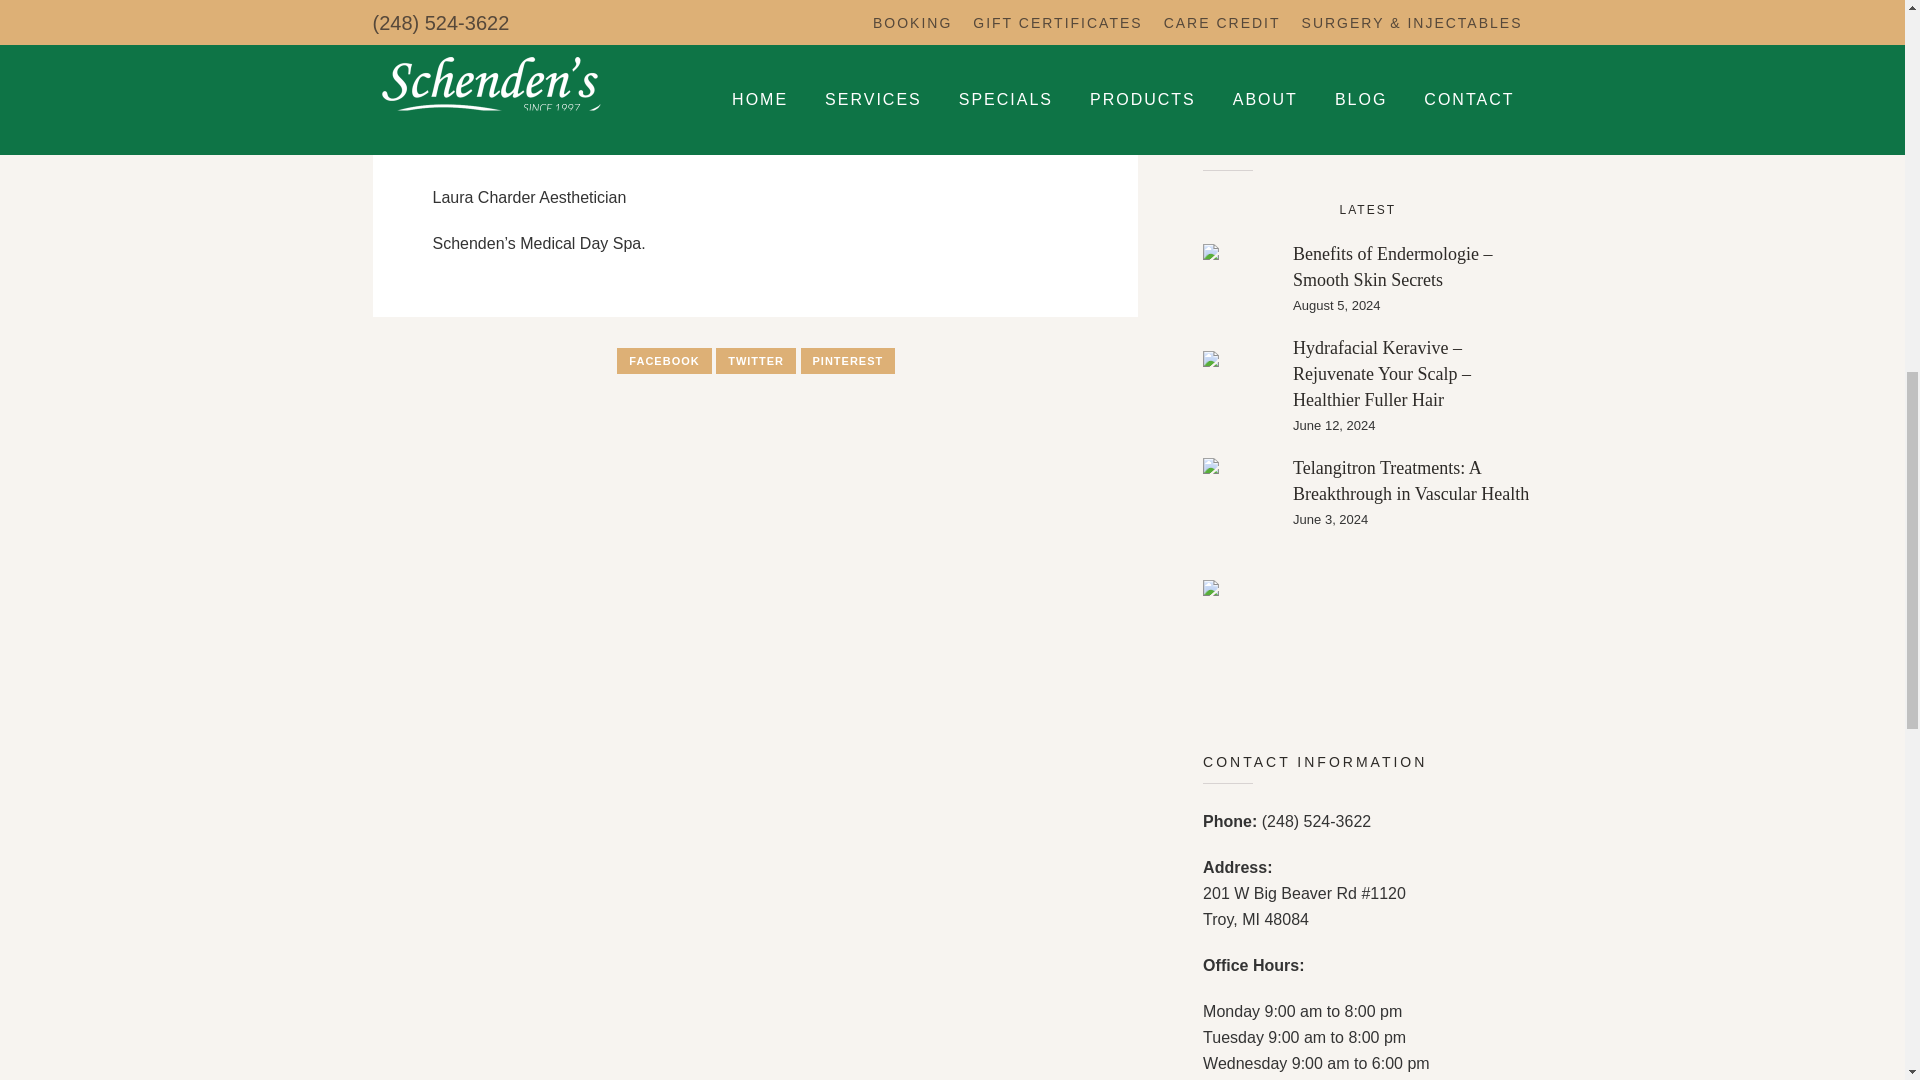 The image size is (1920, 1080). What do you see at coordinates (1410, 480) in the screenshot?
I see `Telangitron Treatments: A Breakthrough in Vascular Health` at bounding box center [1410, 480].